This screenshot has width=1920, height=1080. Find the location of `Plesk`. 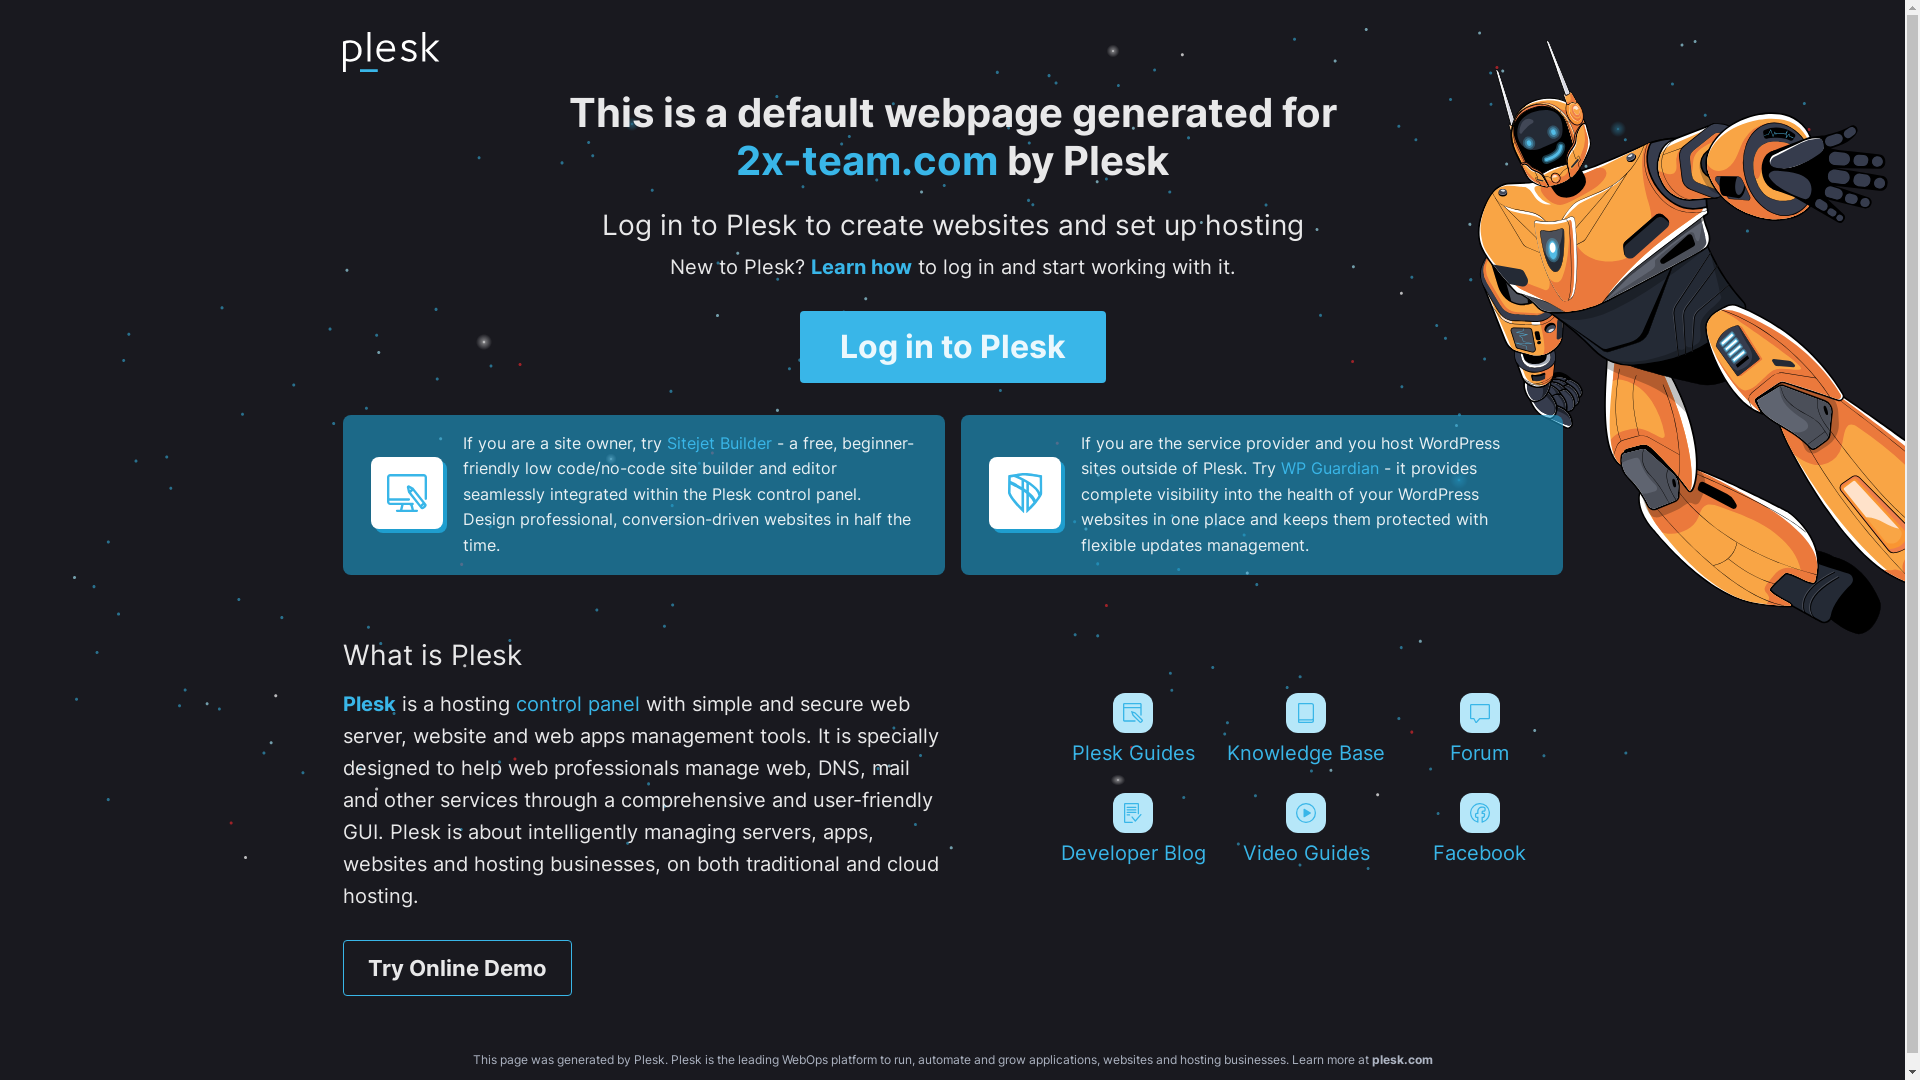

Plesk is located at coordinates (368, 704).